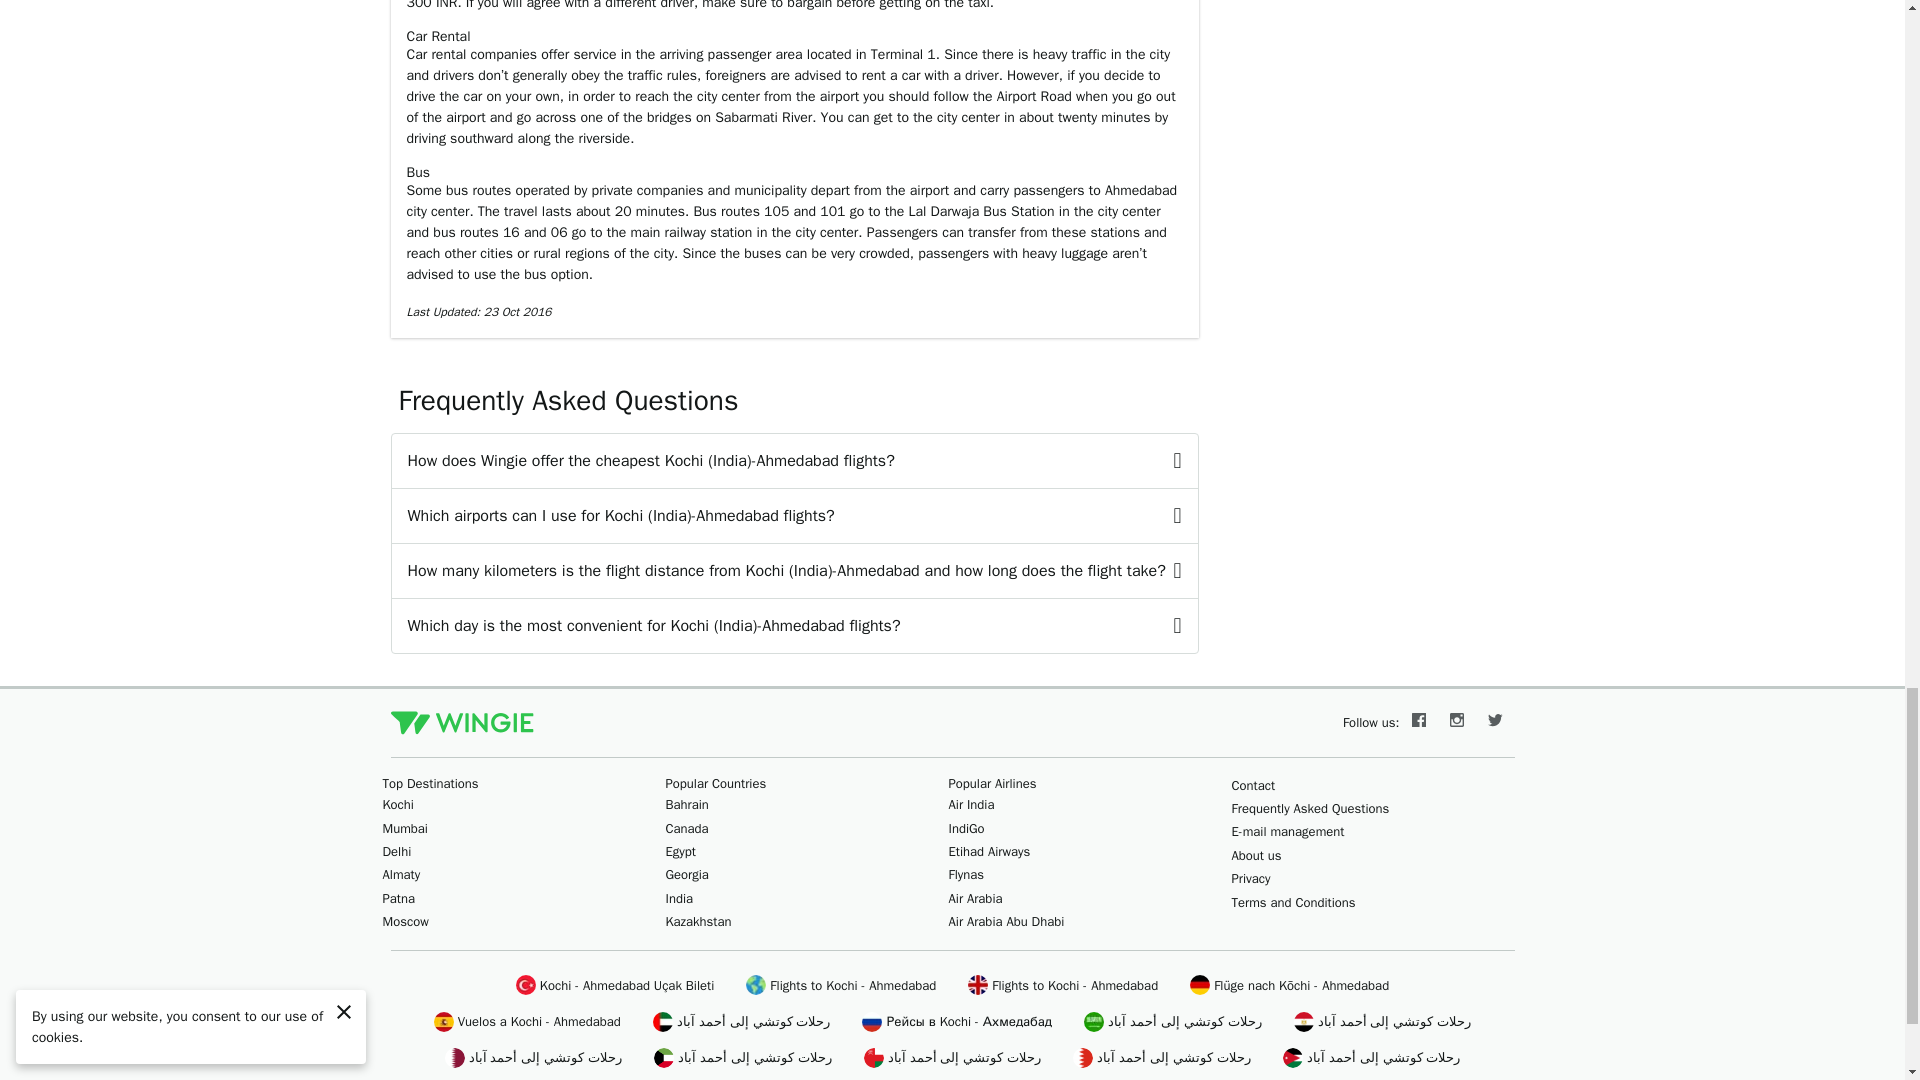  Describe the element at coordinates (687, 804) in the screenshot. I see `Bahrain` at that location.